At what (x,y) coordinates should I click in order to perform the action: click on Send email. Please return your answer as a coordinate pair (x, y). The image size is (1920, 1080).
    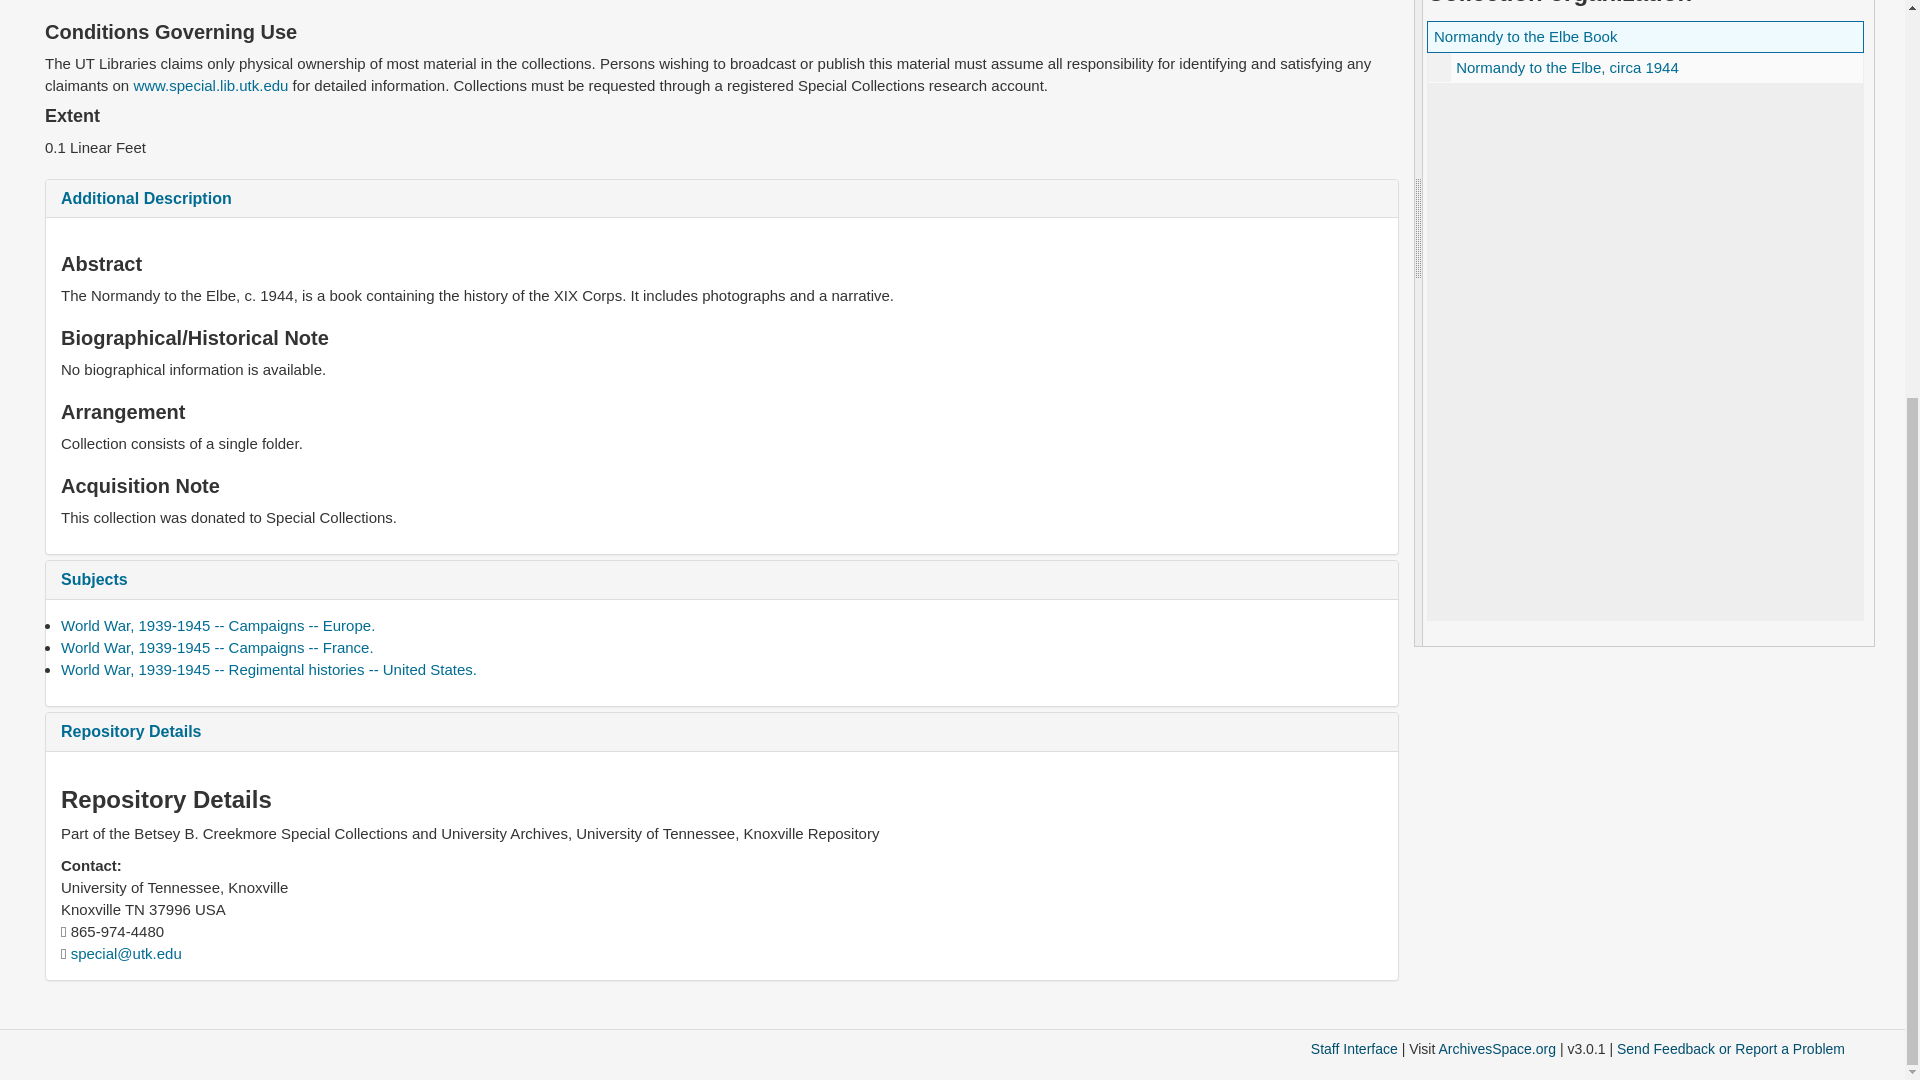
    Looking at the image, I should click on (126, 954).